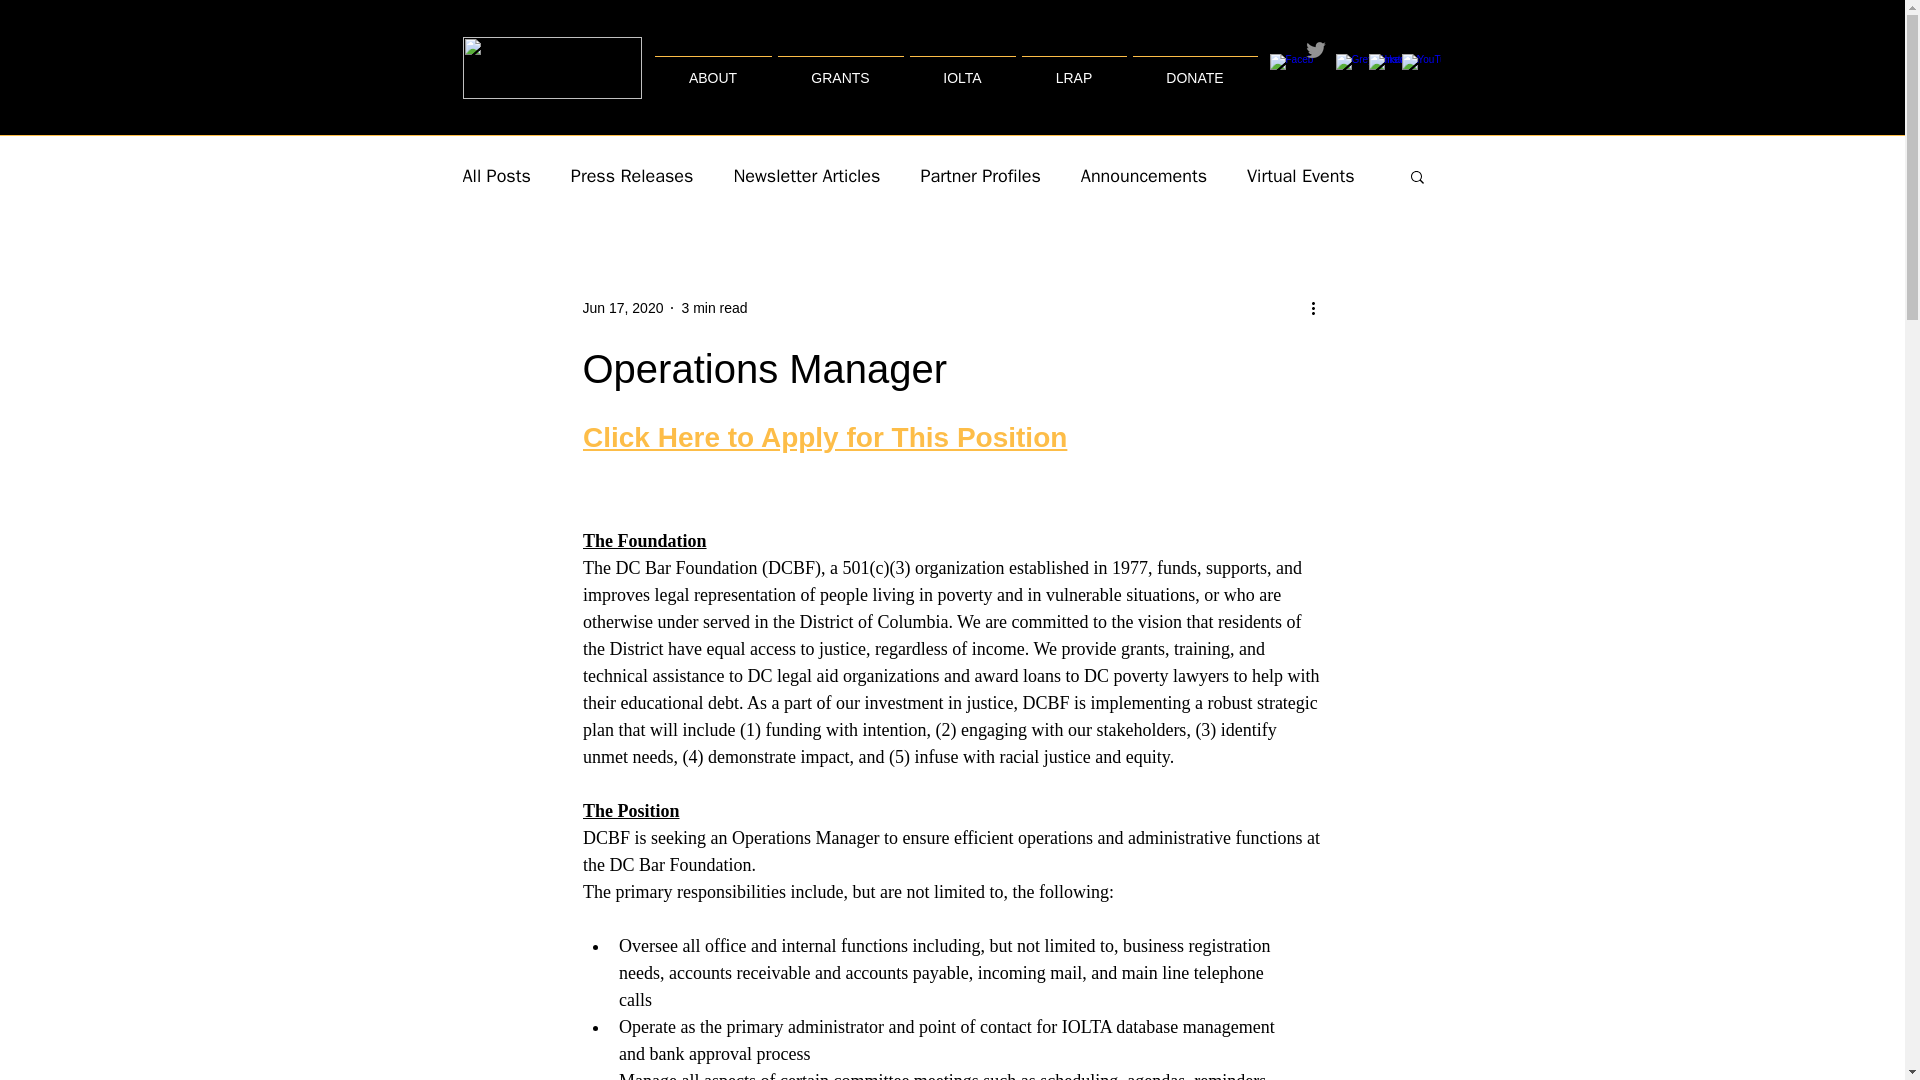 The height and width of the screenshot is (1080, 1920). I want to click on logo.png, so click(552, 68).